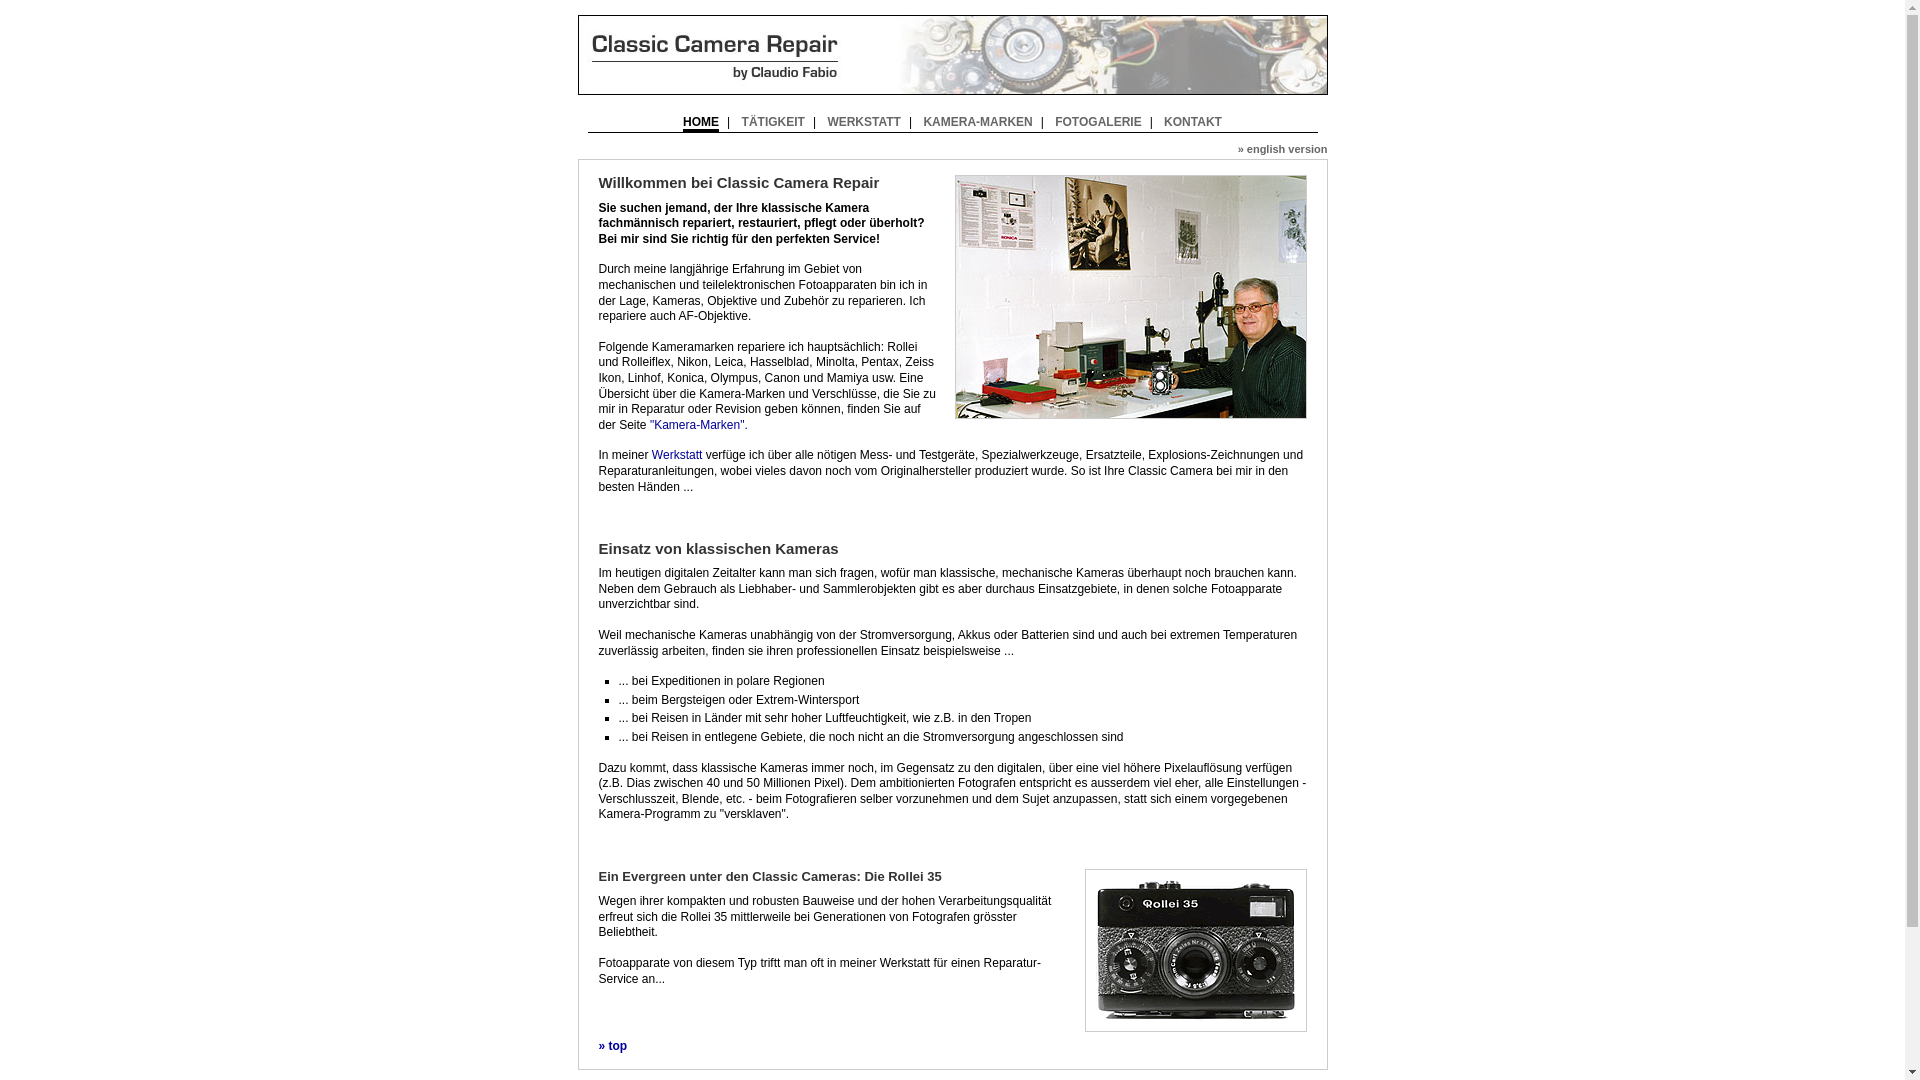 This screenshot has height=1080, width=1920. Describe the element at coordinates (1193, 122) in the screenshot. I see `KONTAKT` at that location.